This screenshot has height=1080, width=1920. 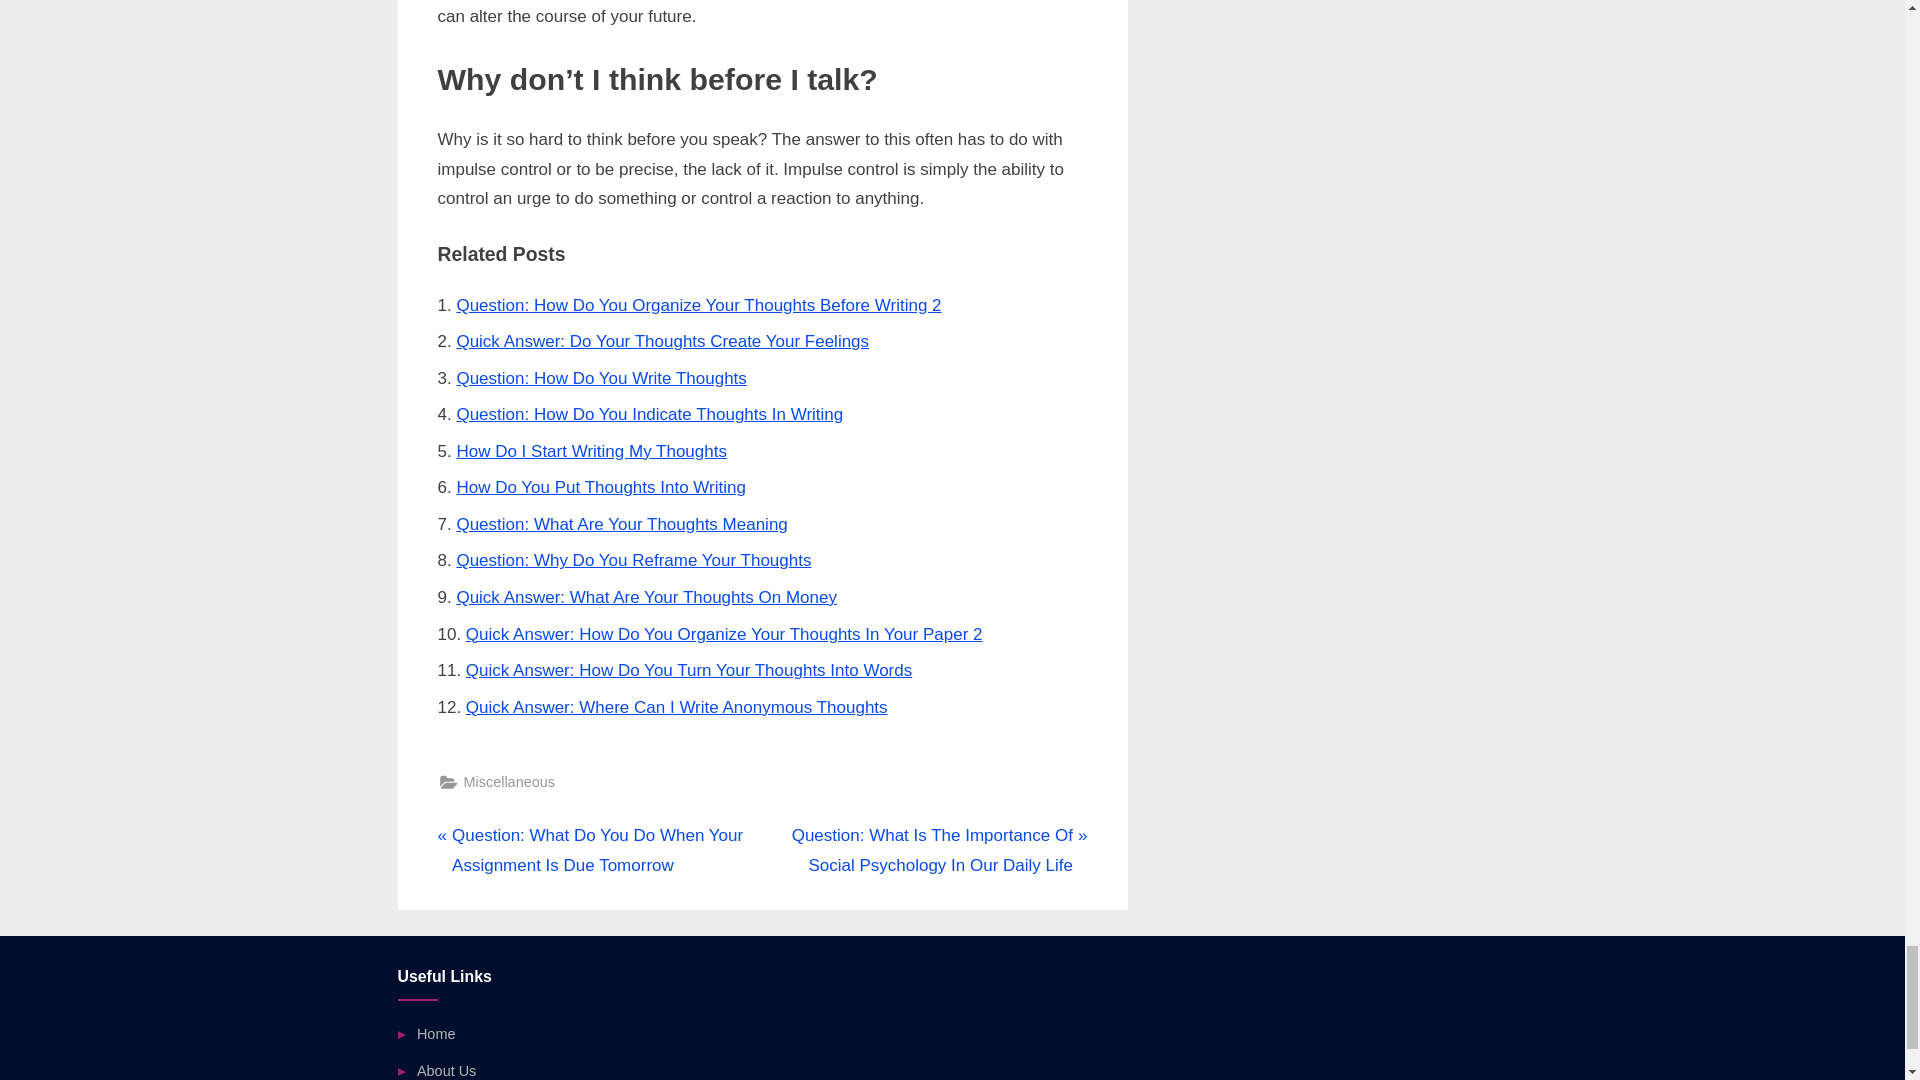 I want to click on Question: How Do You Write Thoughts, so click(x=601, y=378).